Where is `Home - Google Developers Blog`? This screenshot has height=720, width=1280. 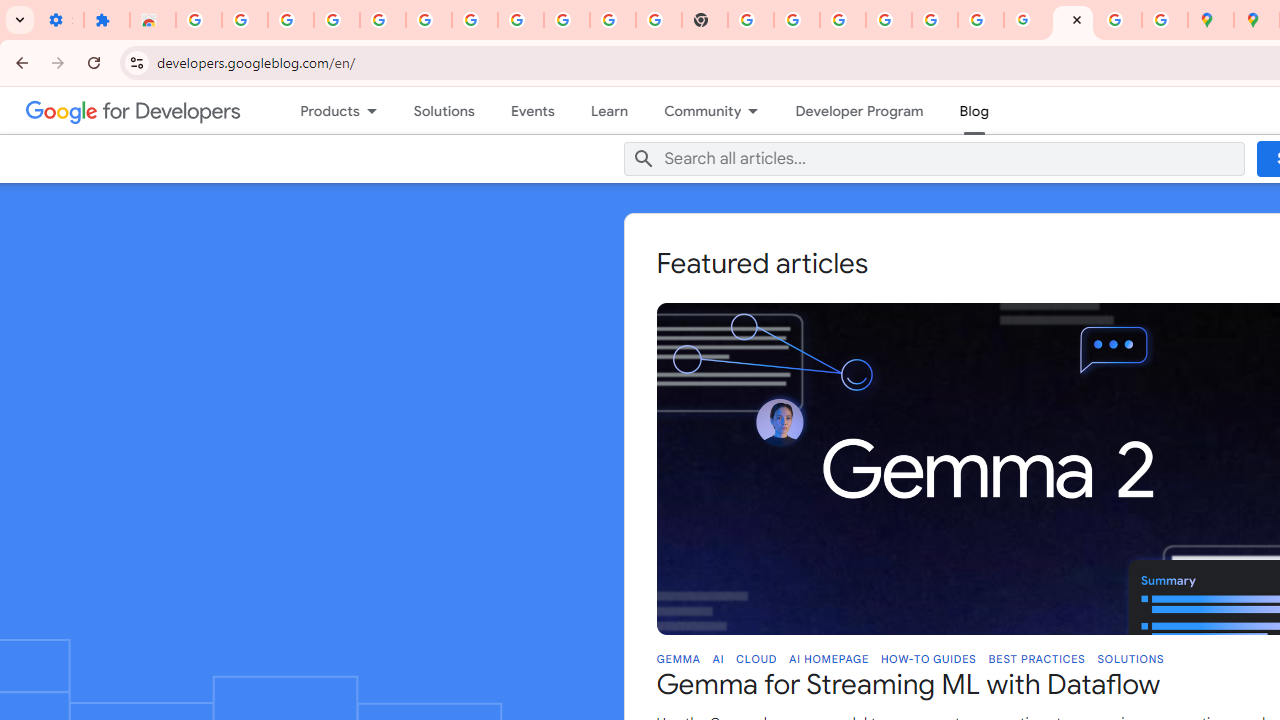 Home - Google Developers Blog is located at coordinates (1072, 20).